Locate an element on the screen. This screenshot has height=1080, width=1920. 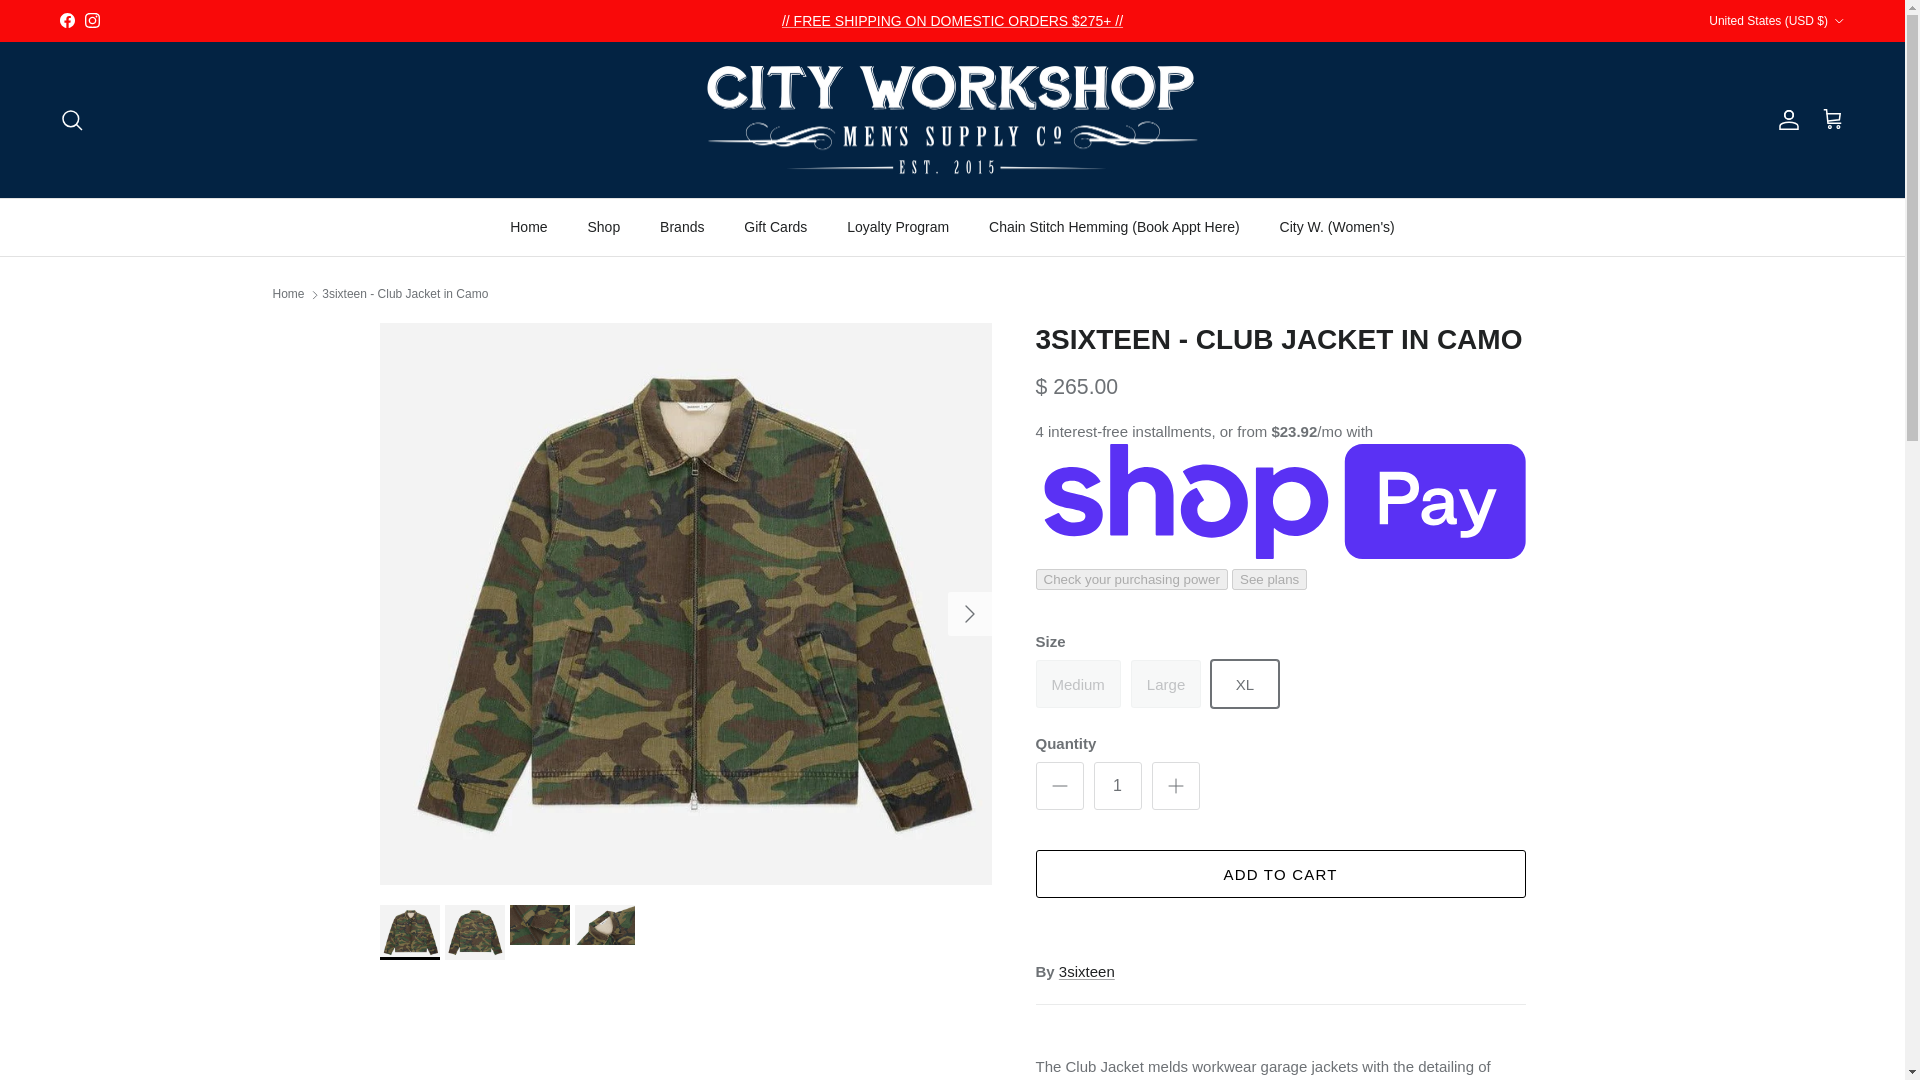
Sold out is located at coordinates (1078, 684).